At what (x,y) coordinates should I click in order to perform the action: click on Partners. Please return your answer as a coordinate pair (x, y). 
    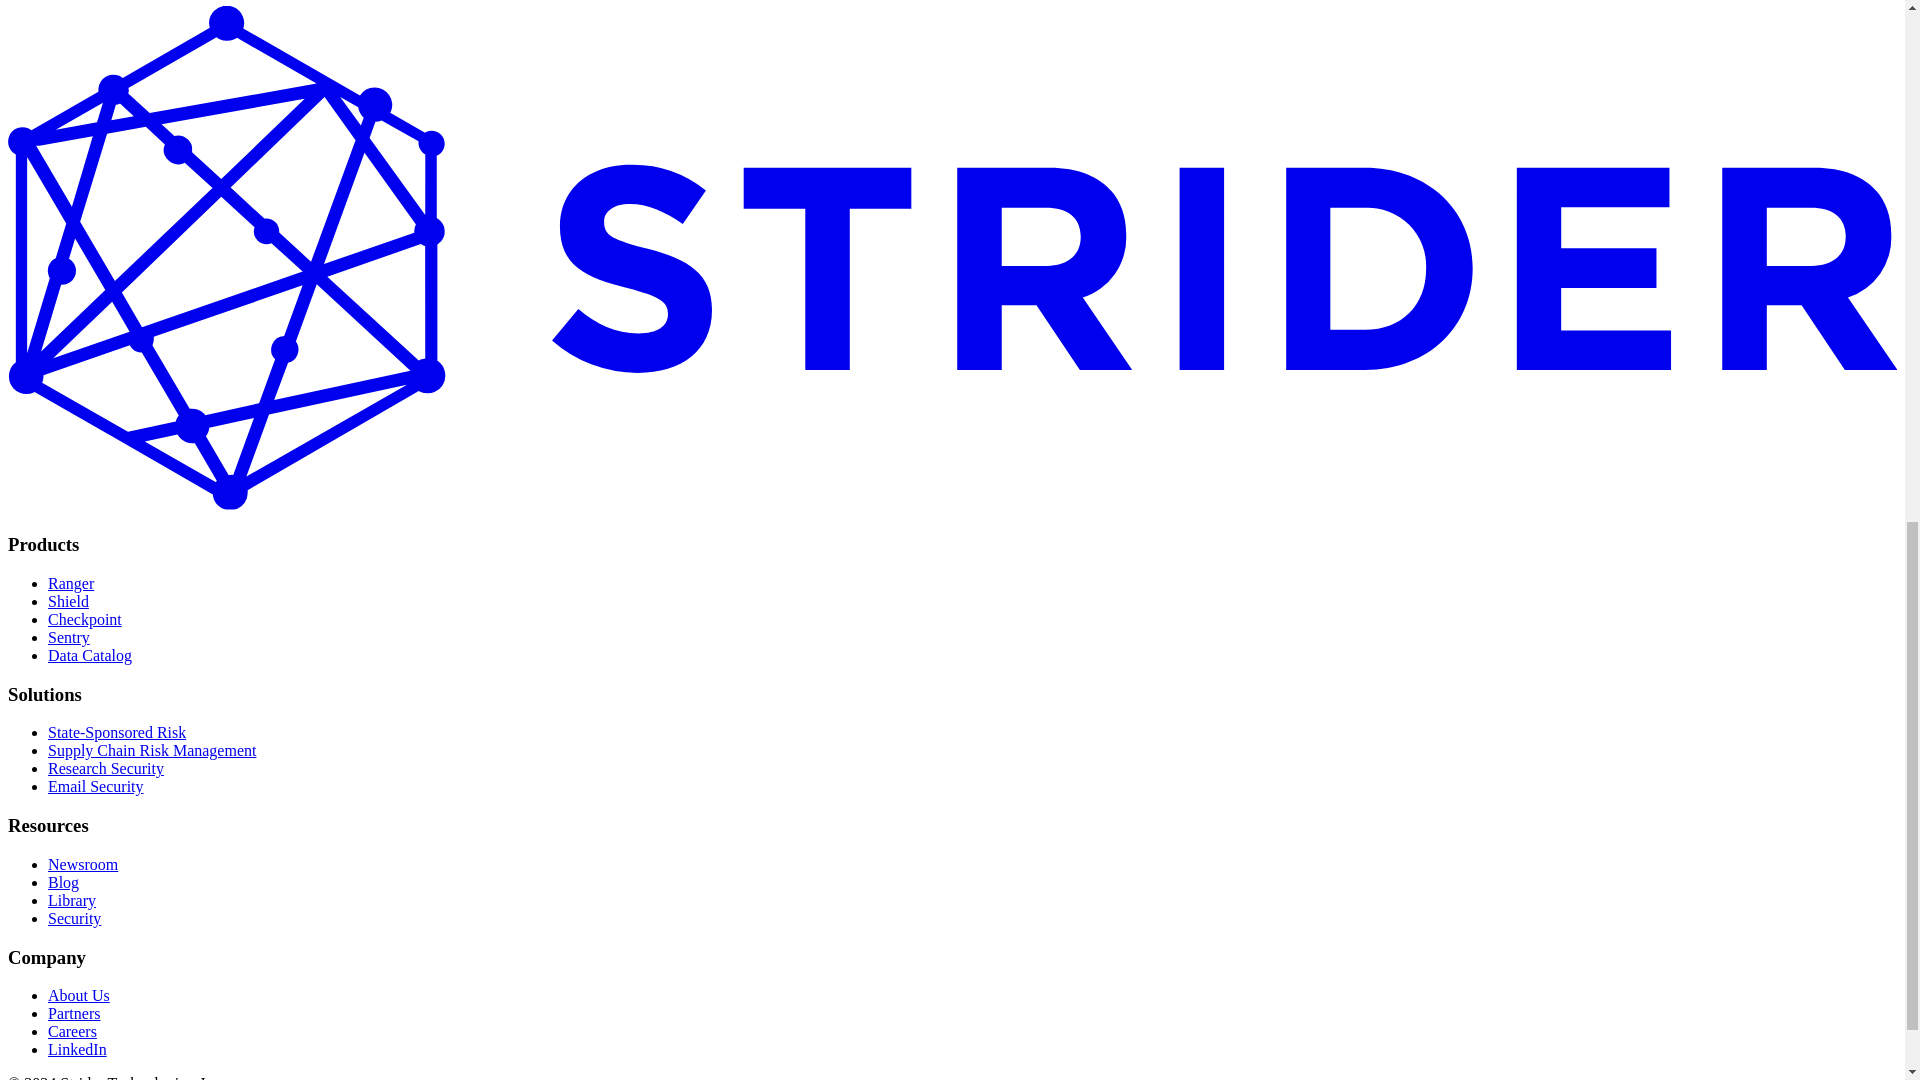
    Looking at the image, I should click on (74, 1013).